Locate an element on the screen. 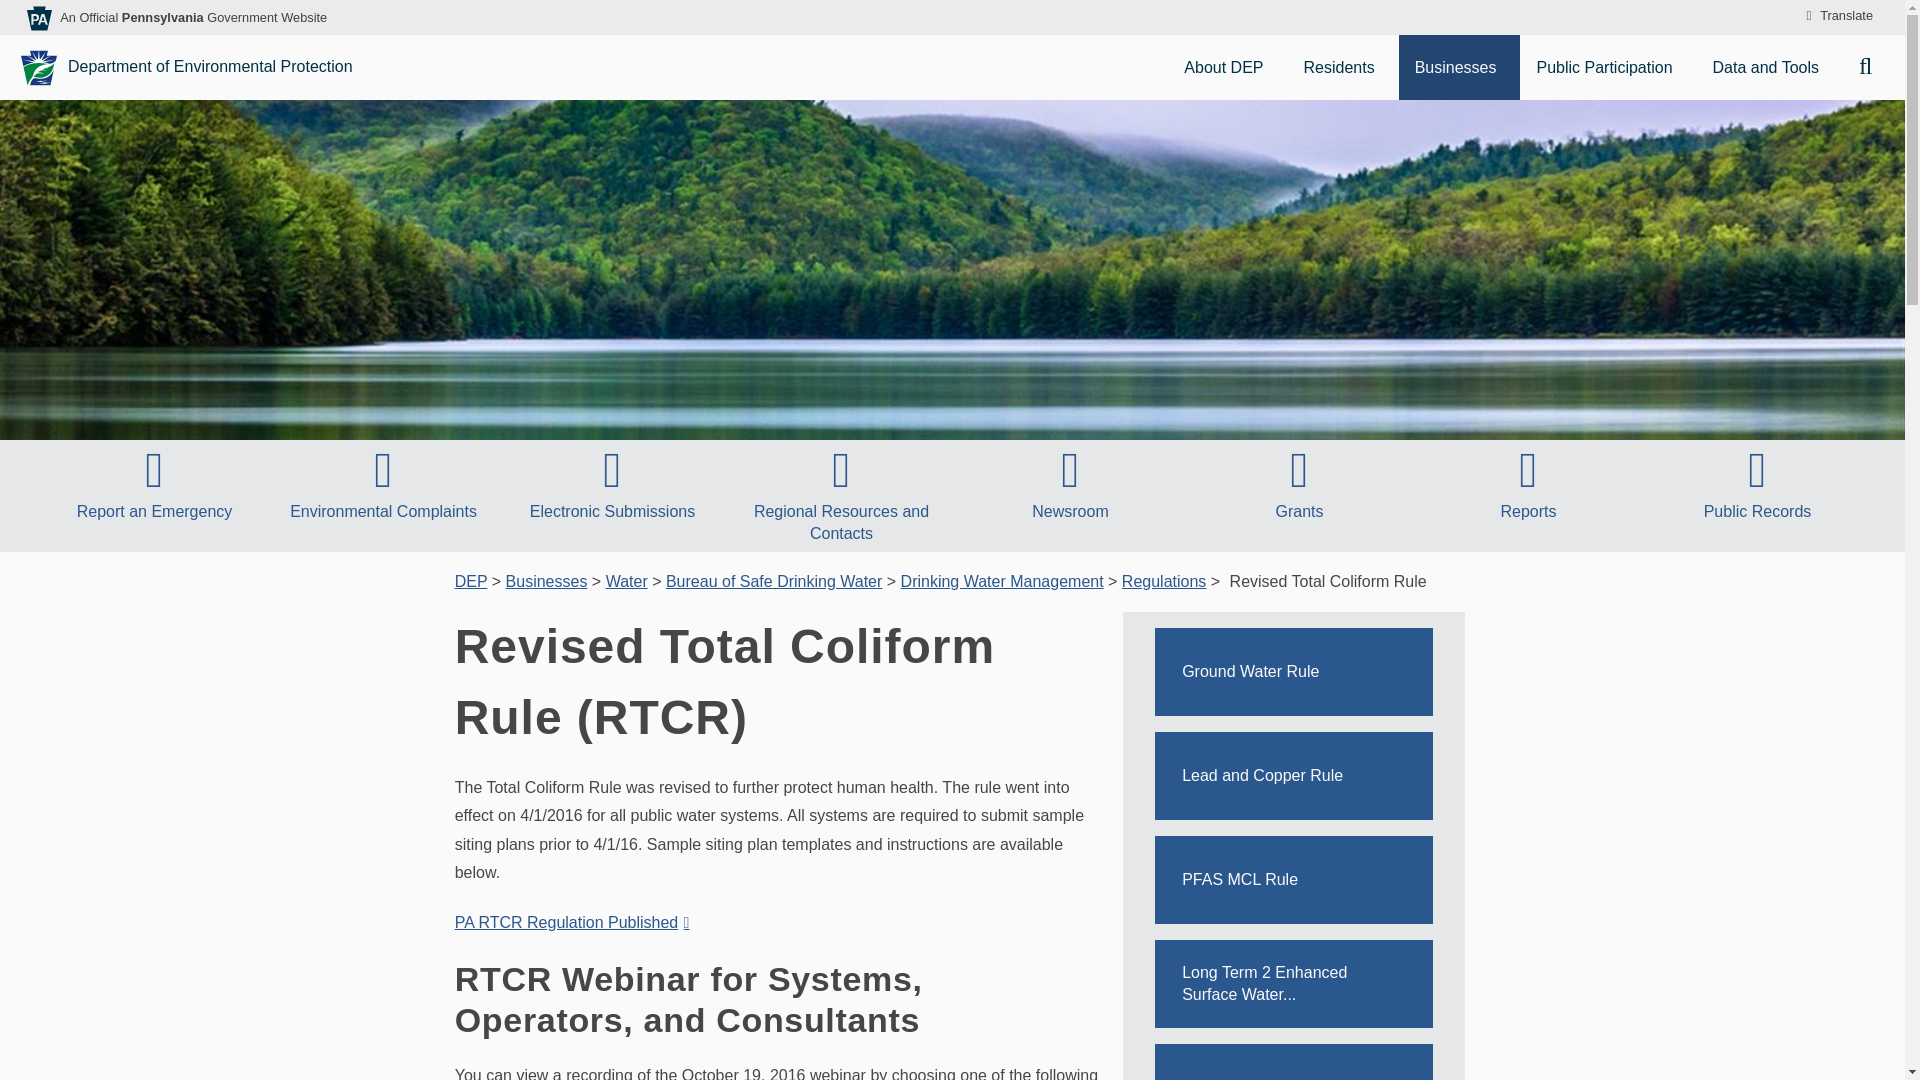  Residents is located at coordinates (1342, 67).